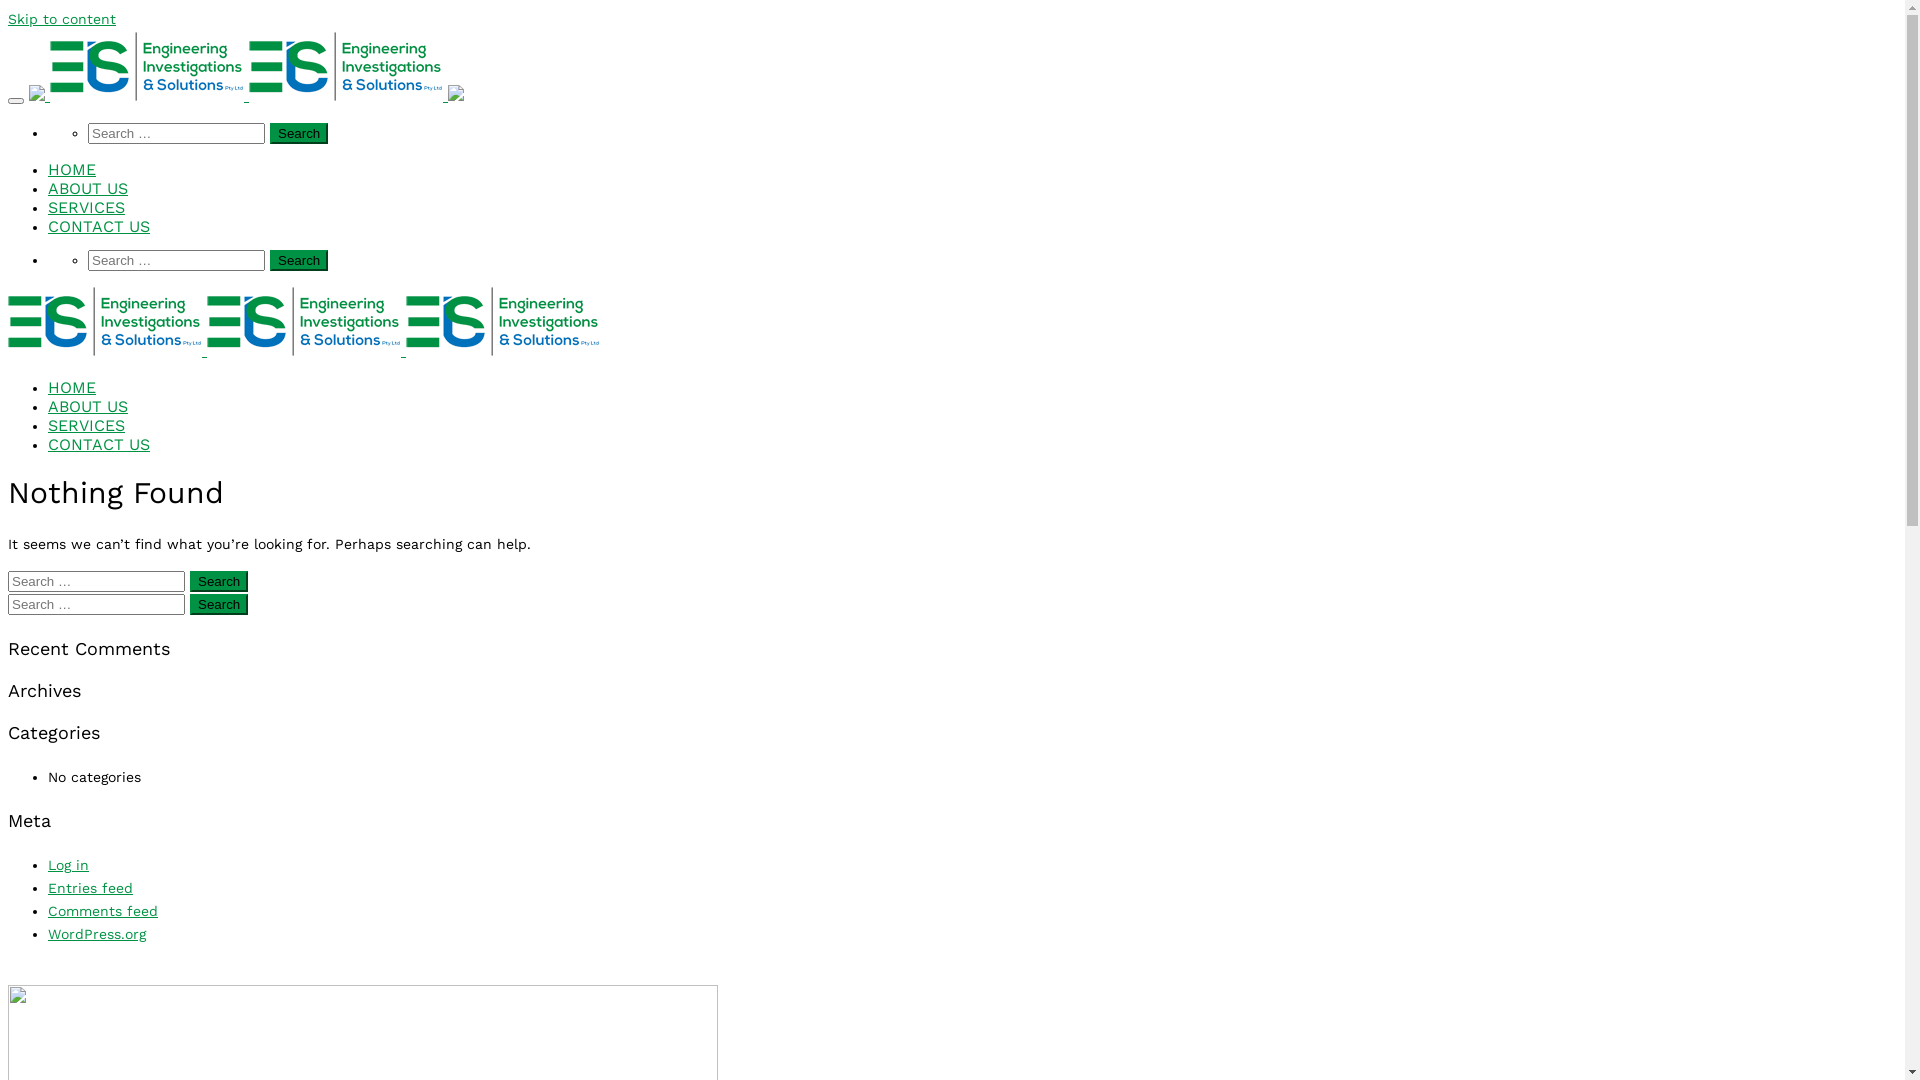 This screenshot has height=1080, width=1920. Describe the element at coordinates (299, 134) in the screenshot. I see `Search` at that location.